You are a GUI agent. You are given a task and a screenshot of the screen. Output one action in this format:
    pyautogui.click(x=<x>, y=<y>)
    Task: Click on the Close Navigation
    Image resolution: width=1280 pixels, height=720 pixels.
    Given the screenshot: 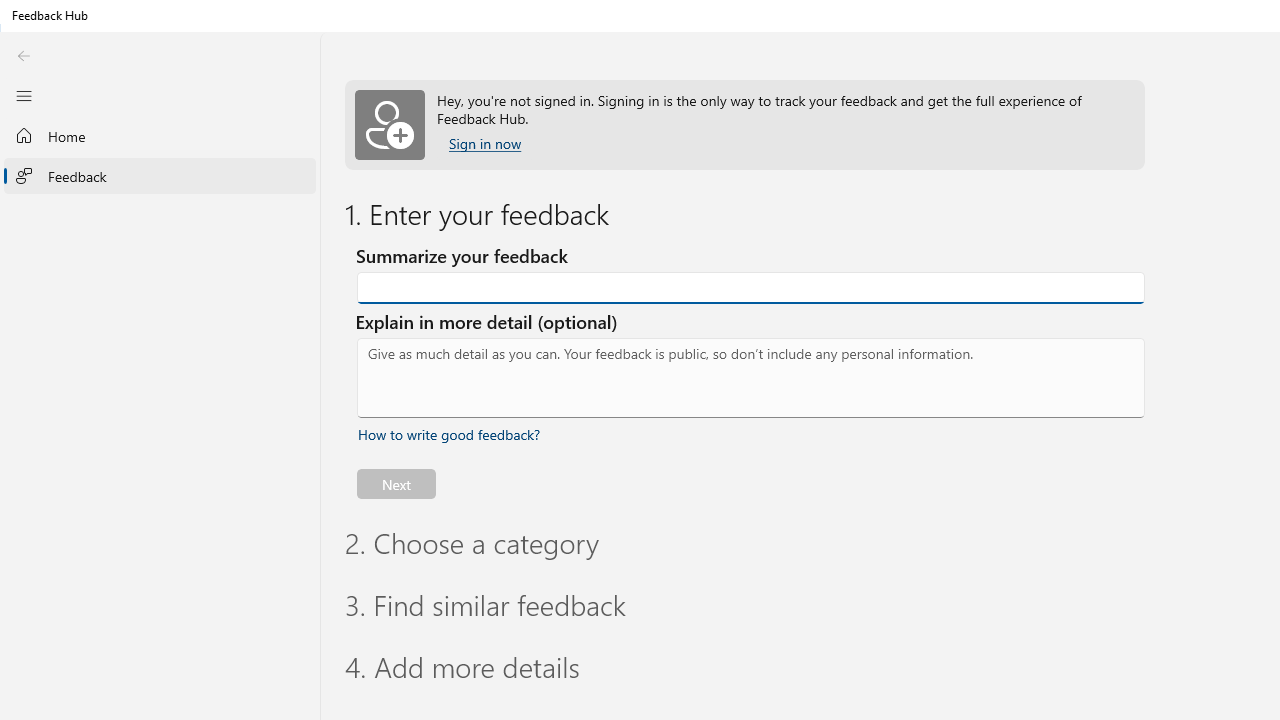 What is the action you would take?
    pyautogui.click(x=23, y=95)
    